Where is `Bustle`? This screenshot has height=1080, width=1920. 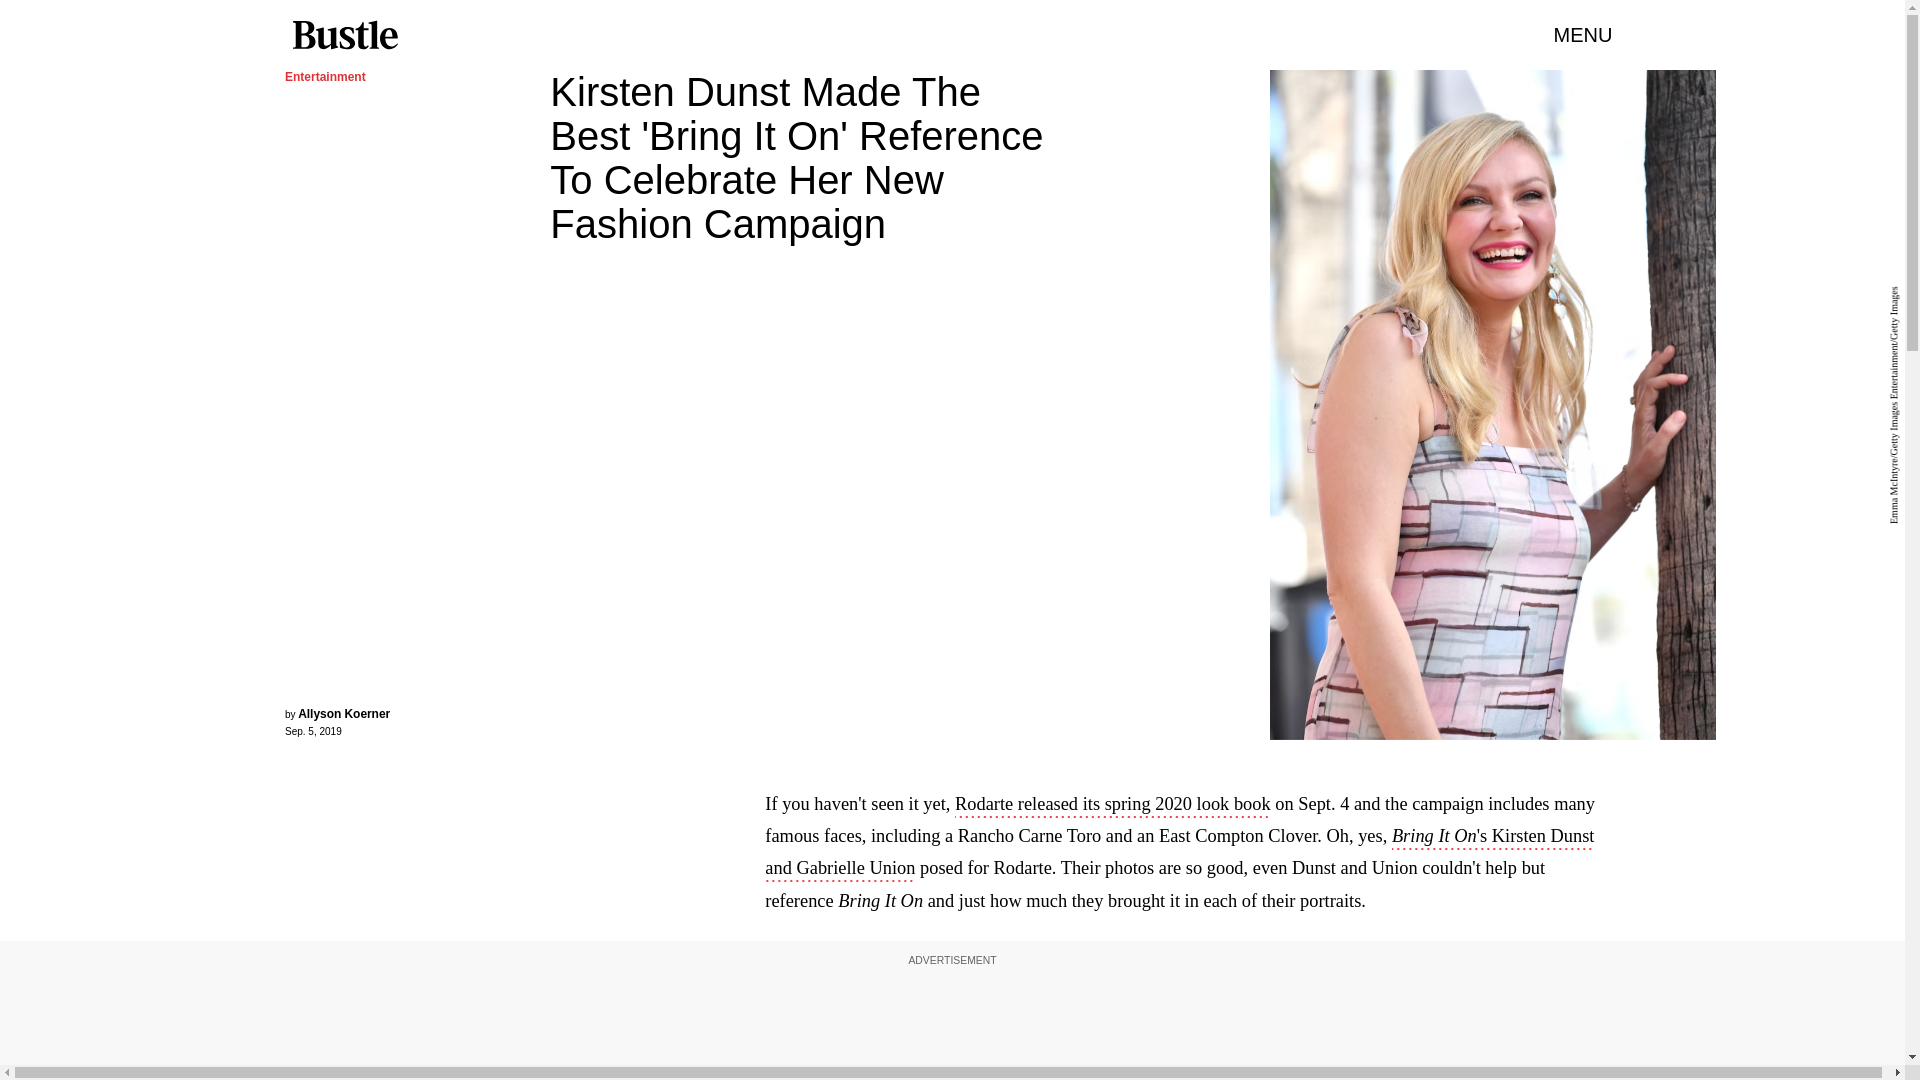 Bustle is located at coordinates (344, 35).